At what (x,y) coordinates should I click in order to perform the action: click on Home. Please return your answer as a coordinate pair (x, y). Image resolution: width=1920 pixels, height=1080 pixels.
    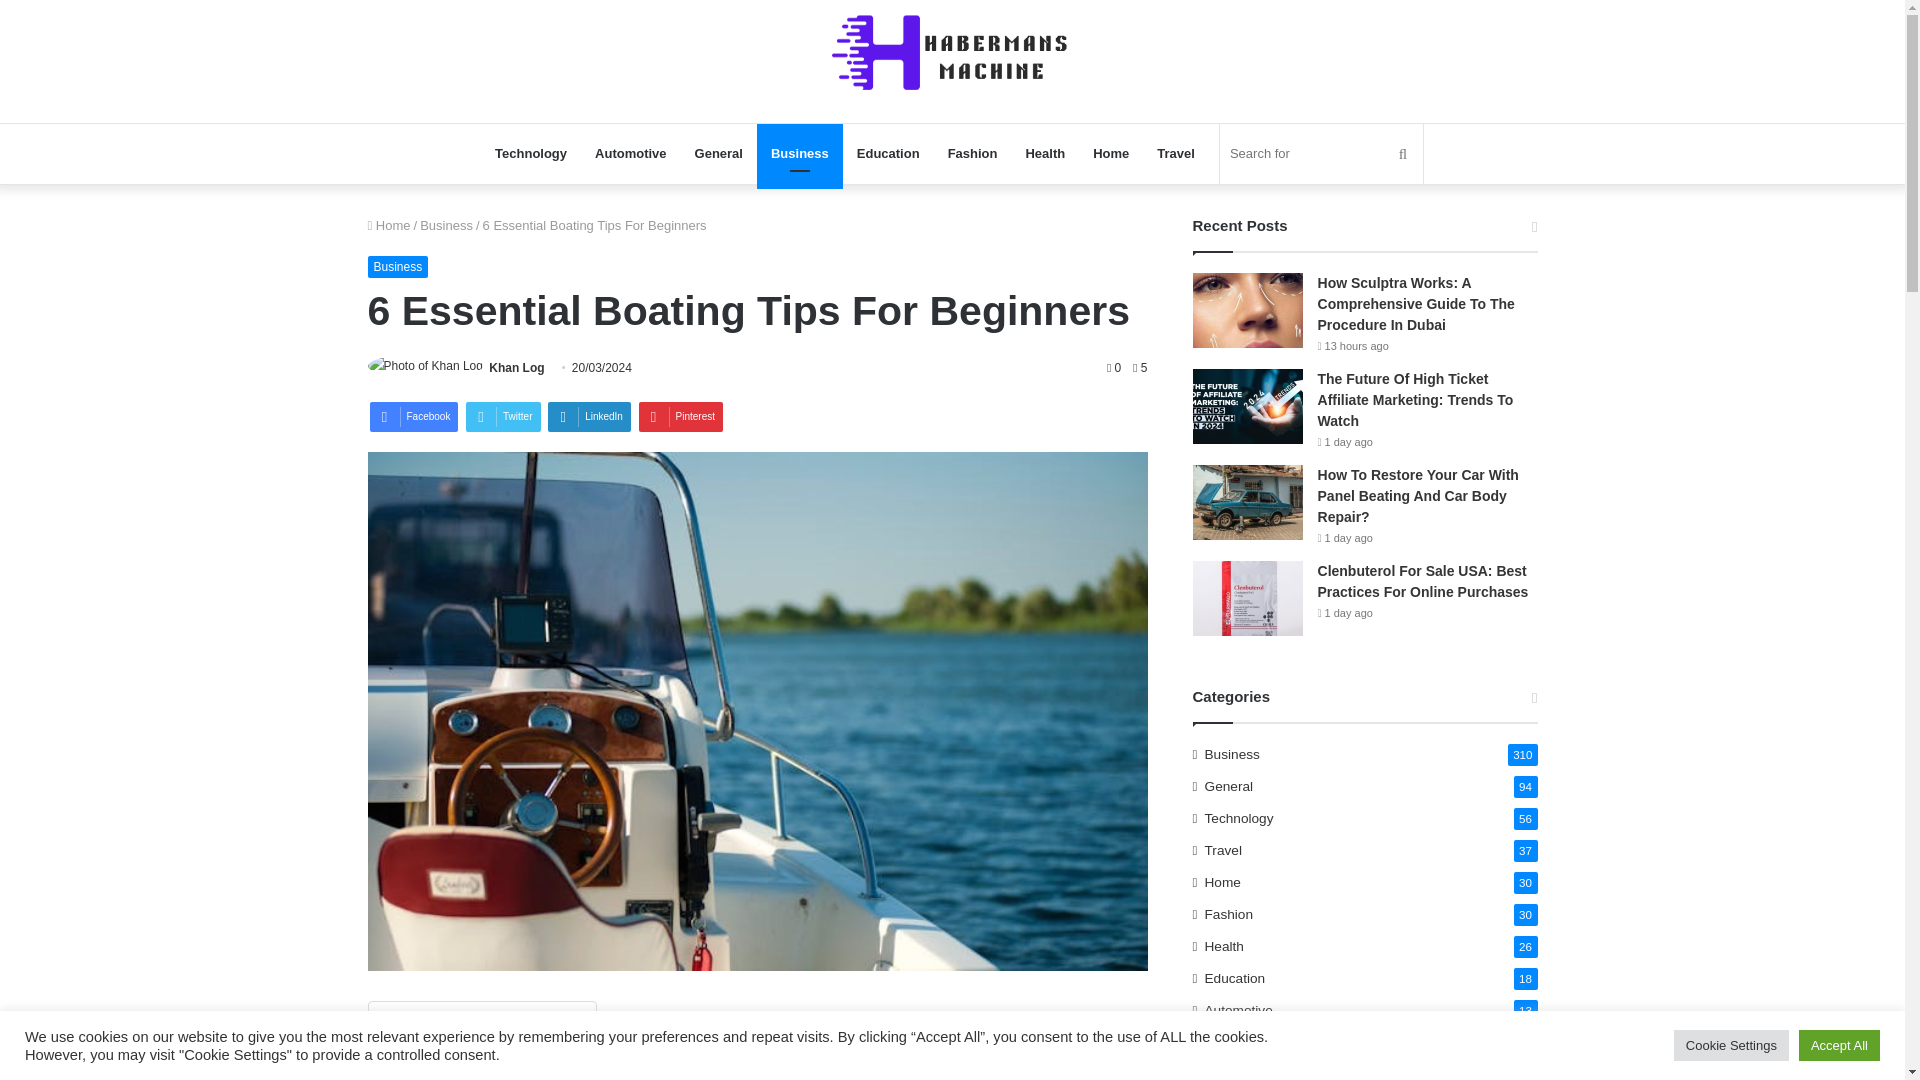
    Looking at the image, I should click on (1110, 154).